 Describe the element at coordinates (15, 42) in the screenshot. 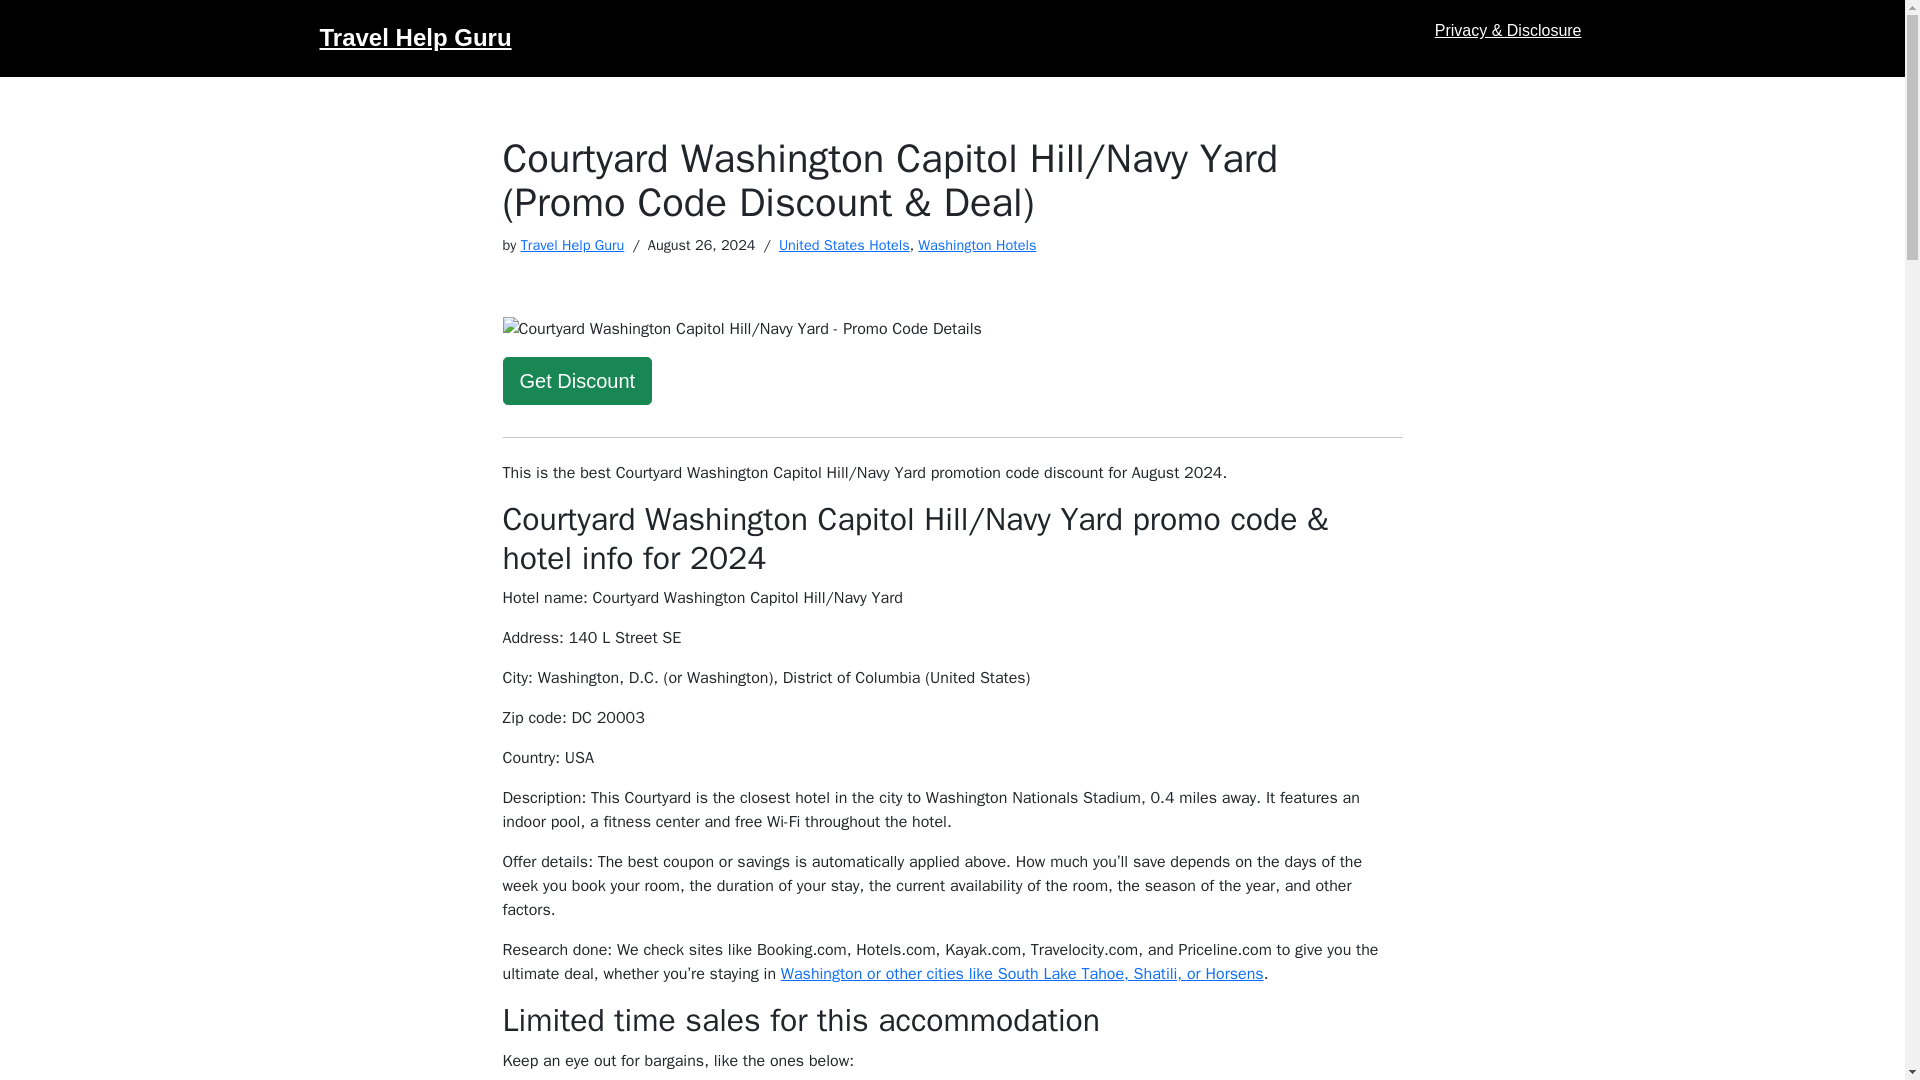

I see `Skip to content` at that location.